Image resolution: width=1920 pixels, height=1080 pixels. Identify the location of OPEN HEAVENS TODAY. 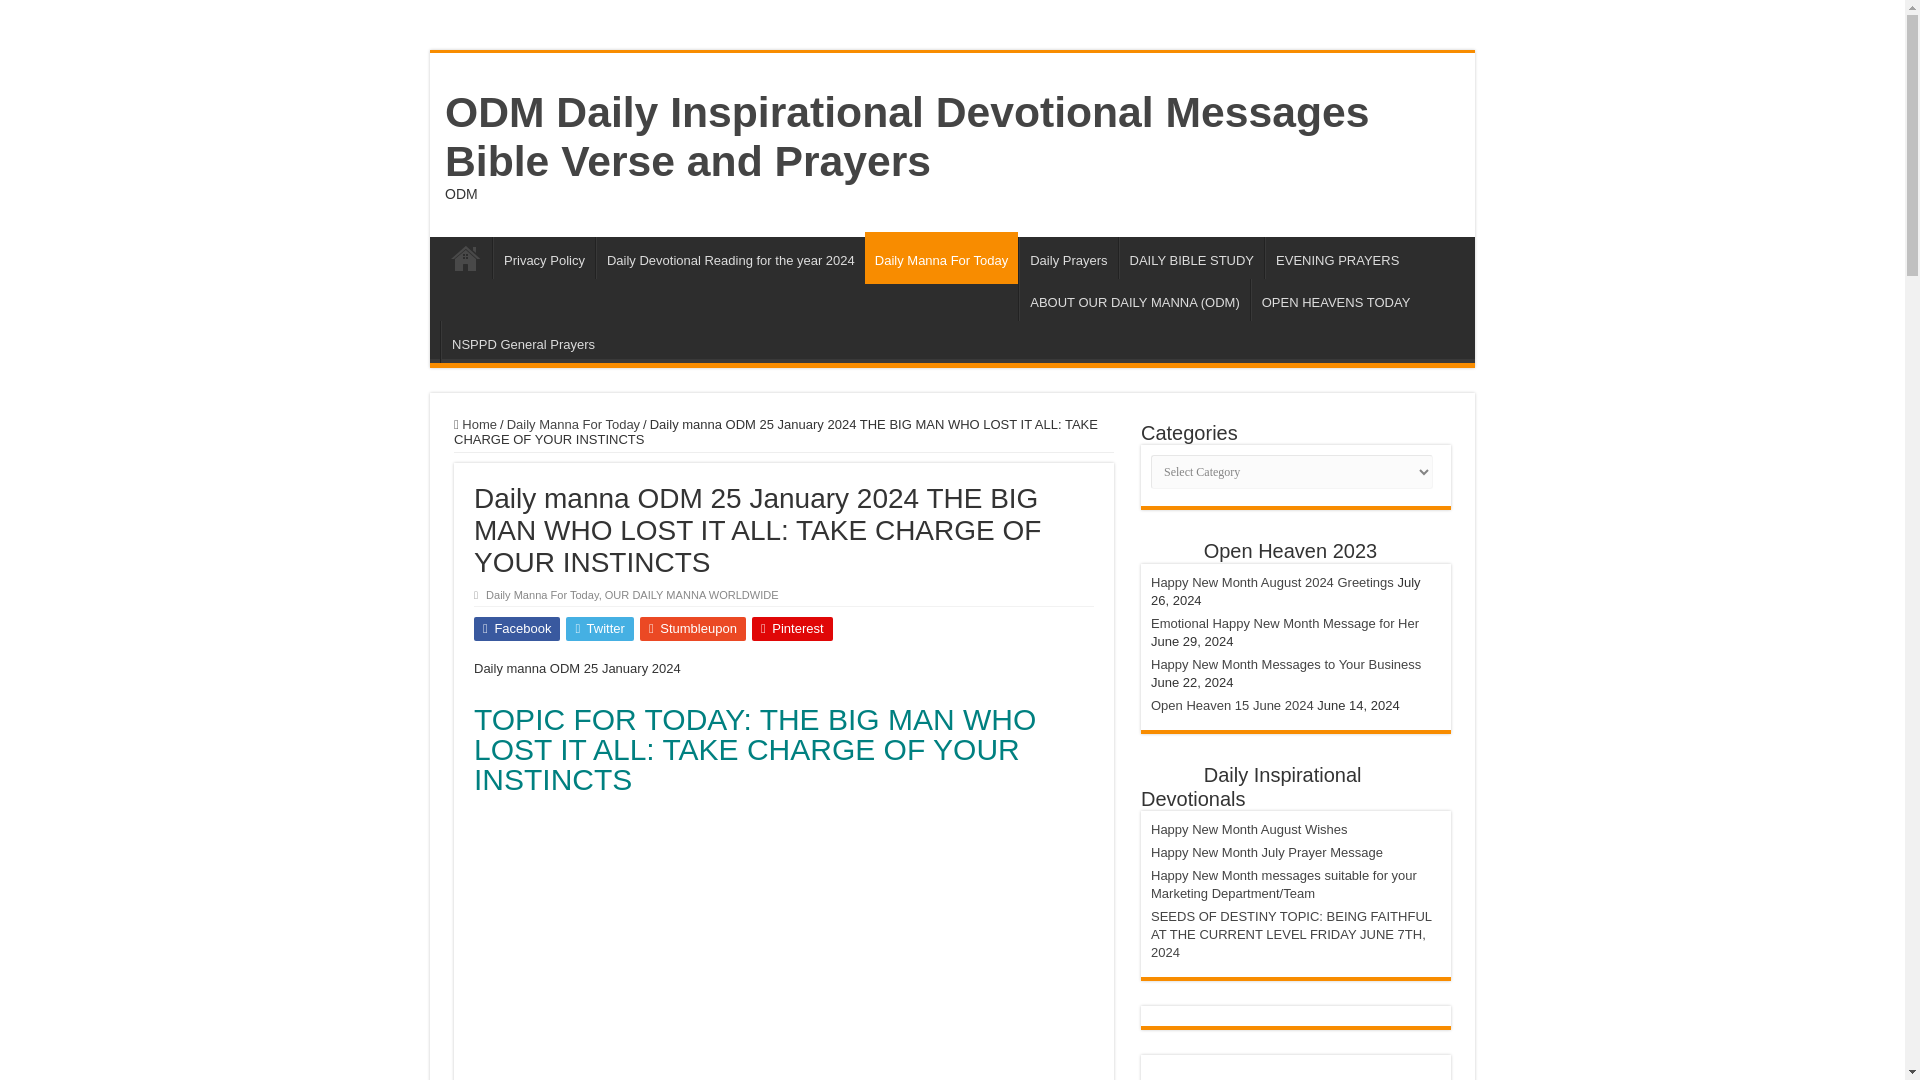
(1336, 299).